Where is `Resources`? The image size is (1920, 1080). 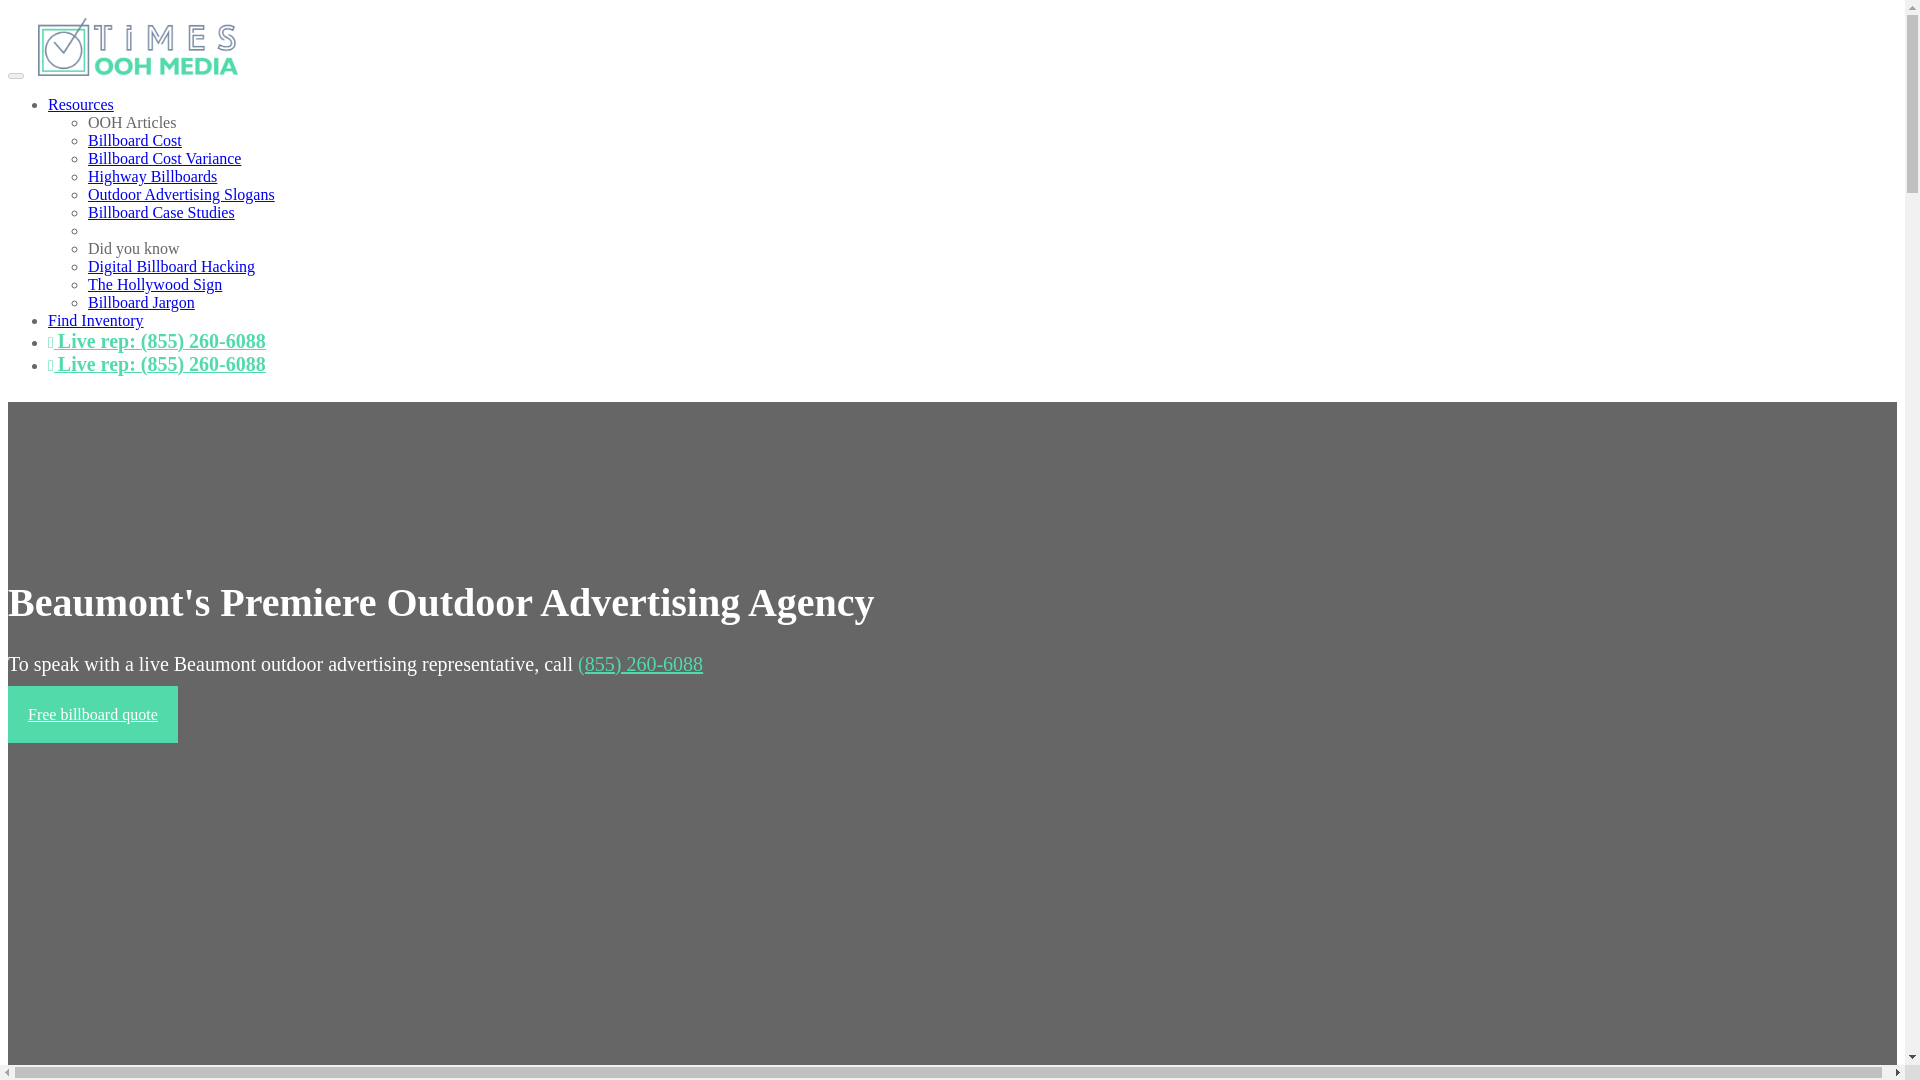 Resources is located at coordinates (80, 104).